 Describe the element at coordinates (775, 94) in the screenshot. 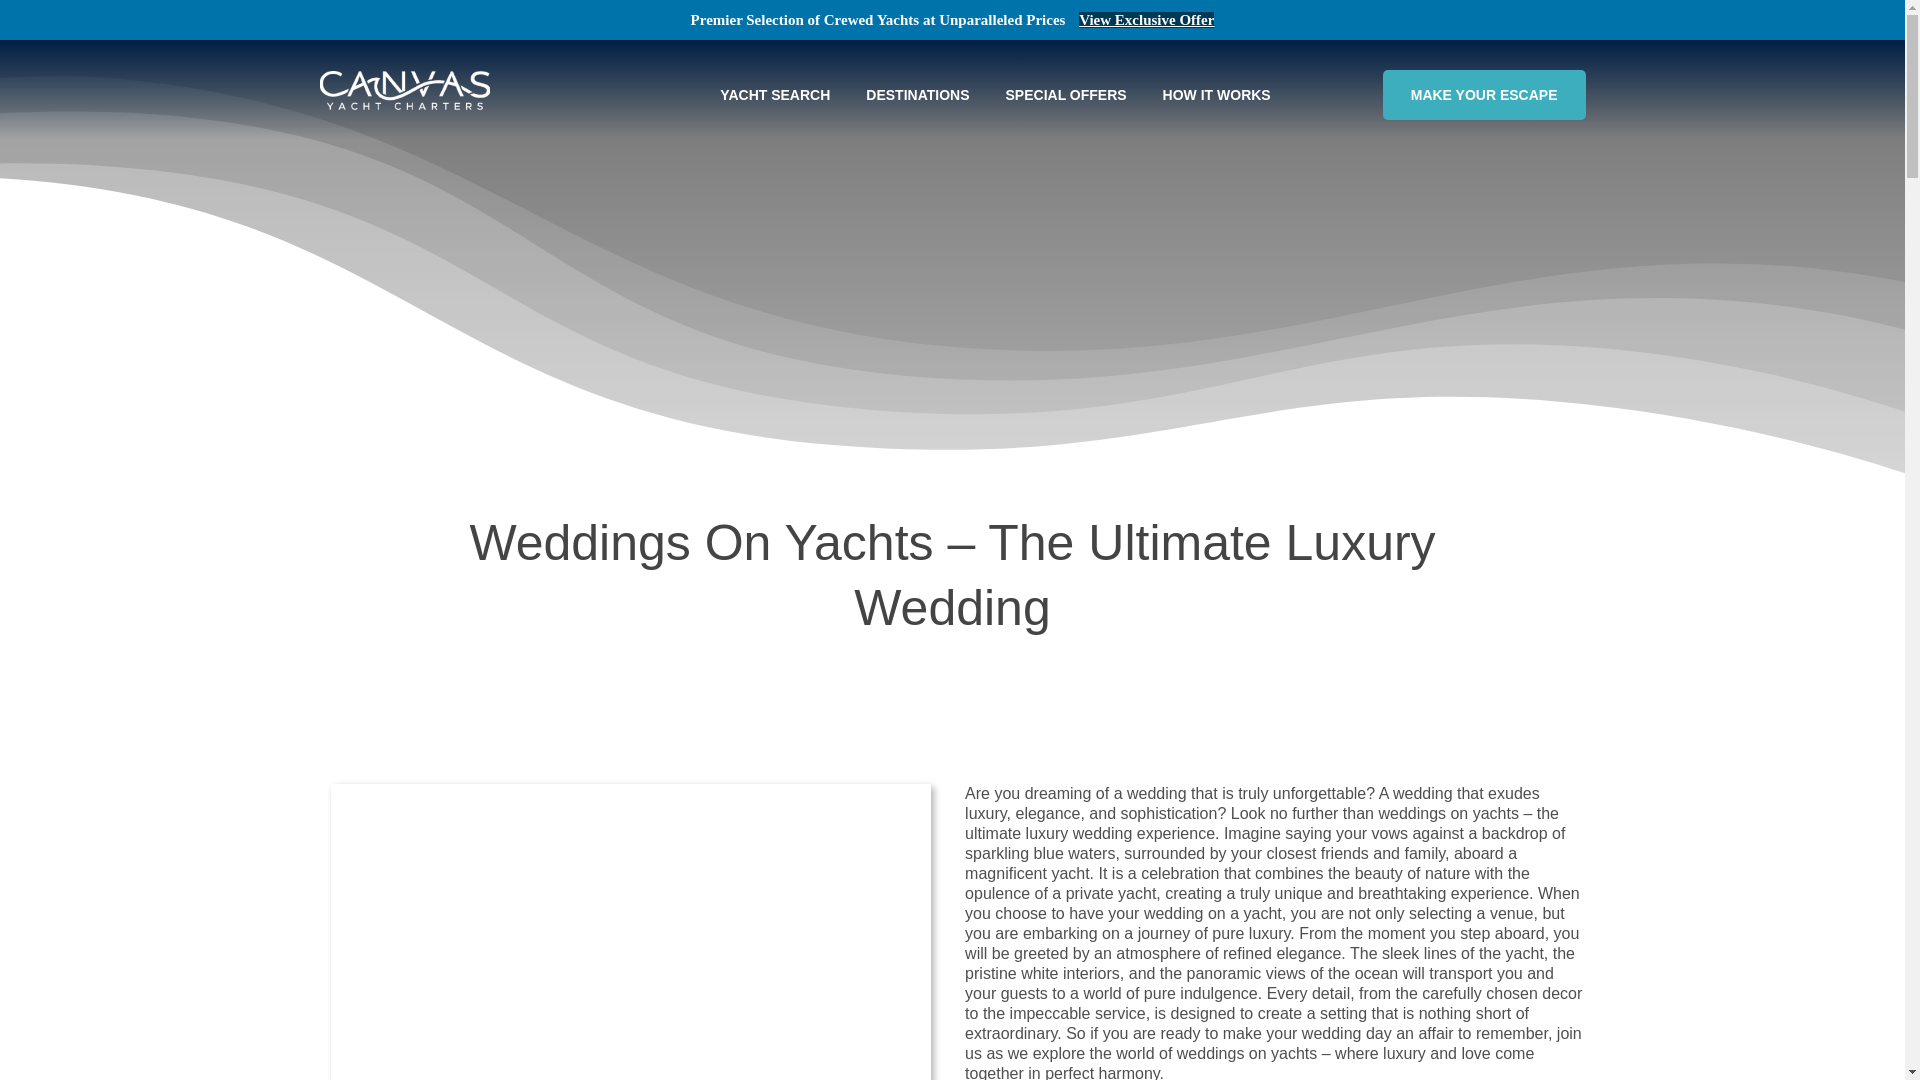

I see `YACHT SEARCH` at that location.